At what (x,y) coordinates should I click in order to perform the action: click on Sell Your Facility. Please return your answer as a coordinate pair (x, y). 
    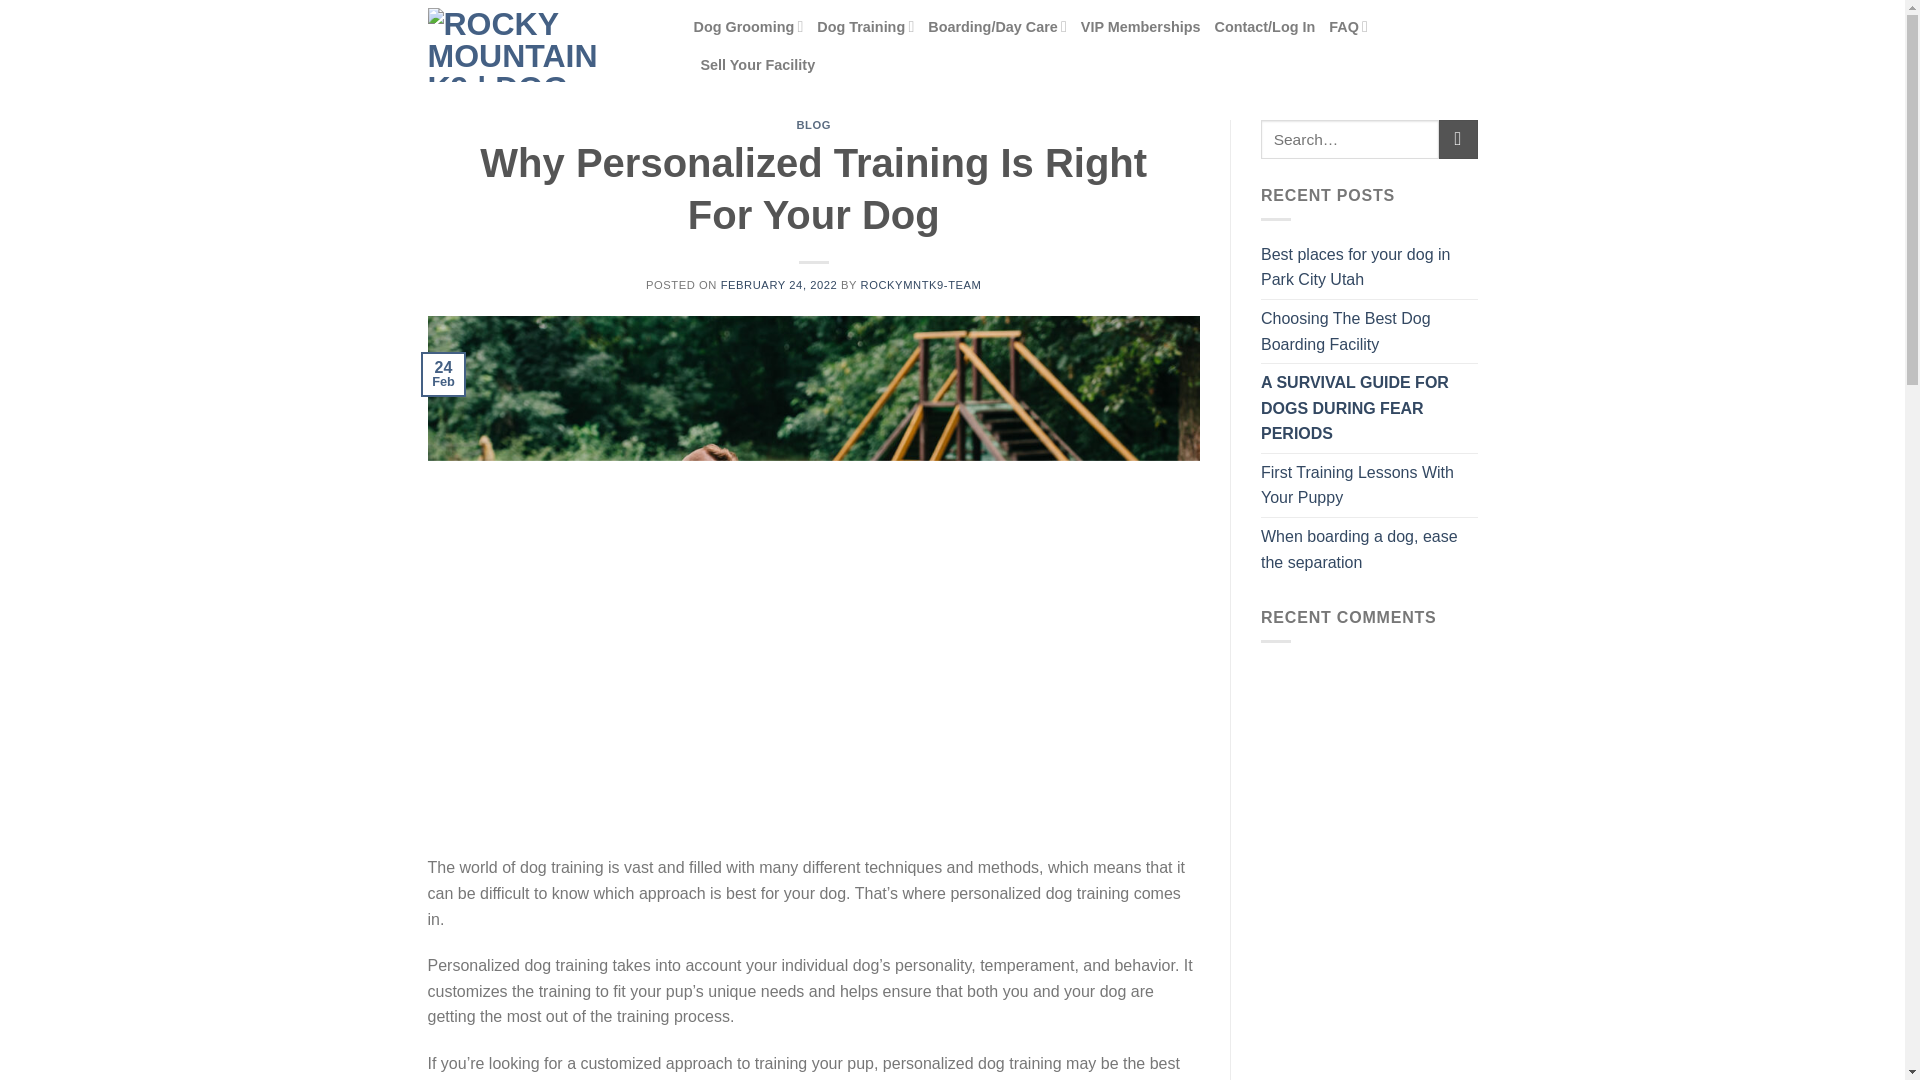
    Looking at the image, I should click on (757, 65).